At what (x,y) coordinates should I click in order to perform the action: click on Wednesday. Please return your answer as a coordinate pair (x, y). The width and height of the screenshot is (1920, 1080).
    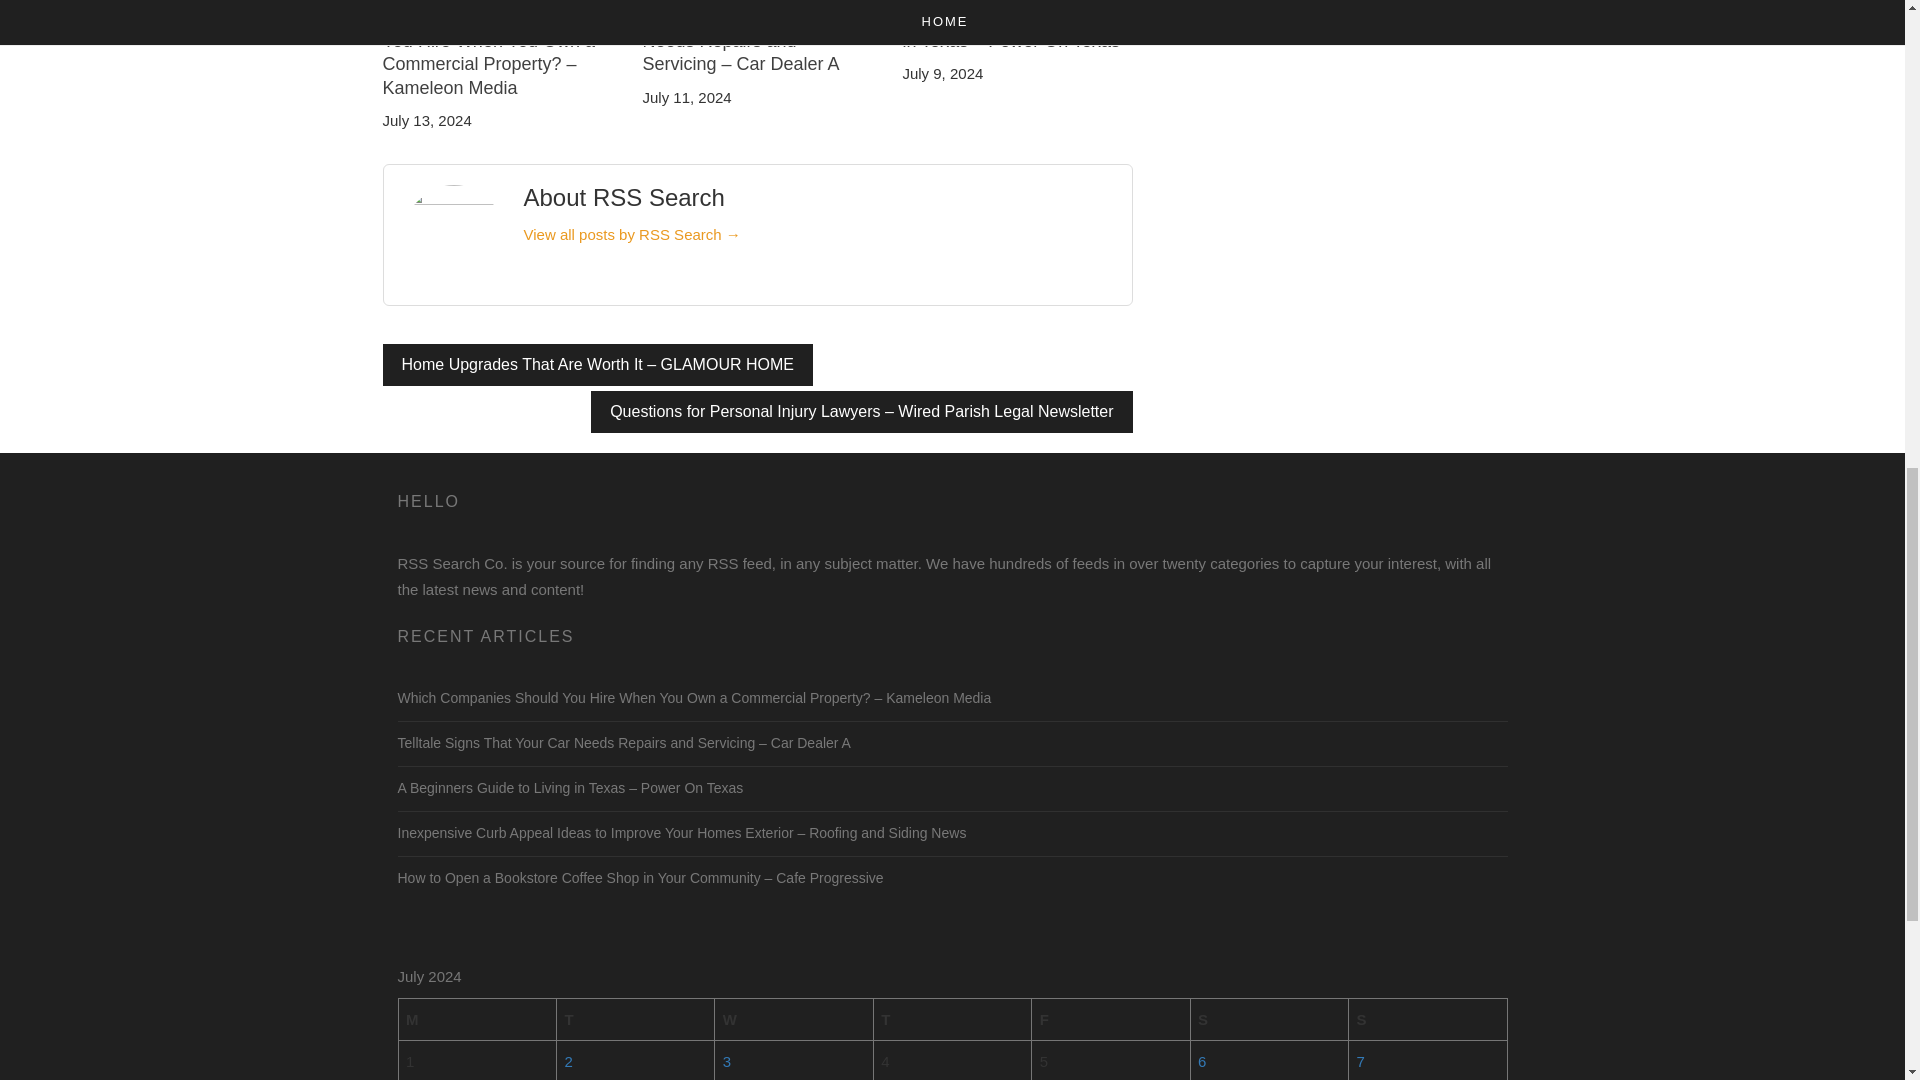
    Looking at the image, I should click on (794, 1020).